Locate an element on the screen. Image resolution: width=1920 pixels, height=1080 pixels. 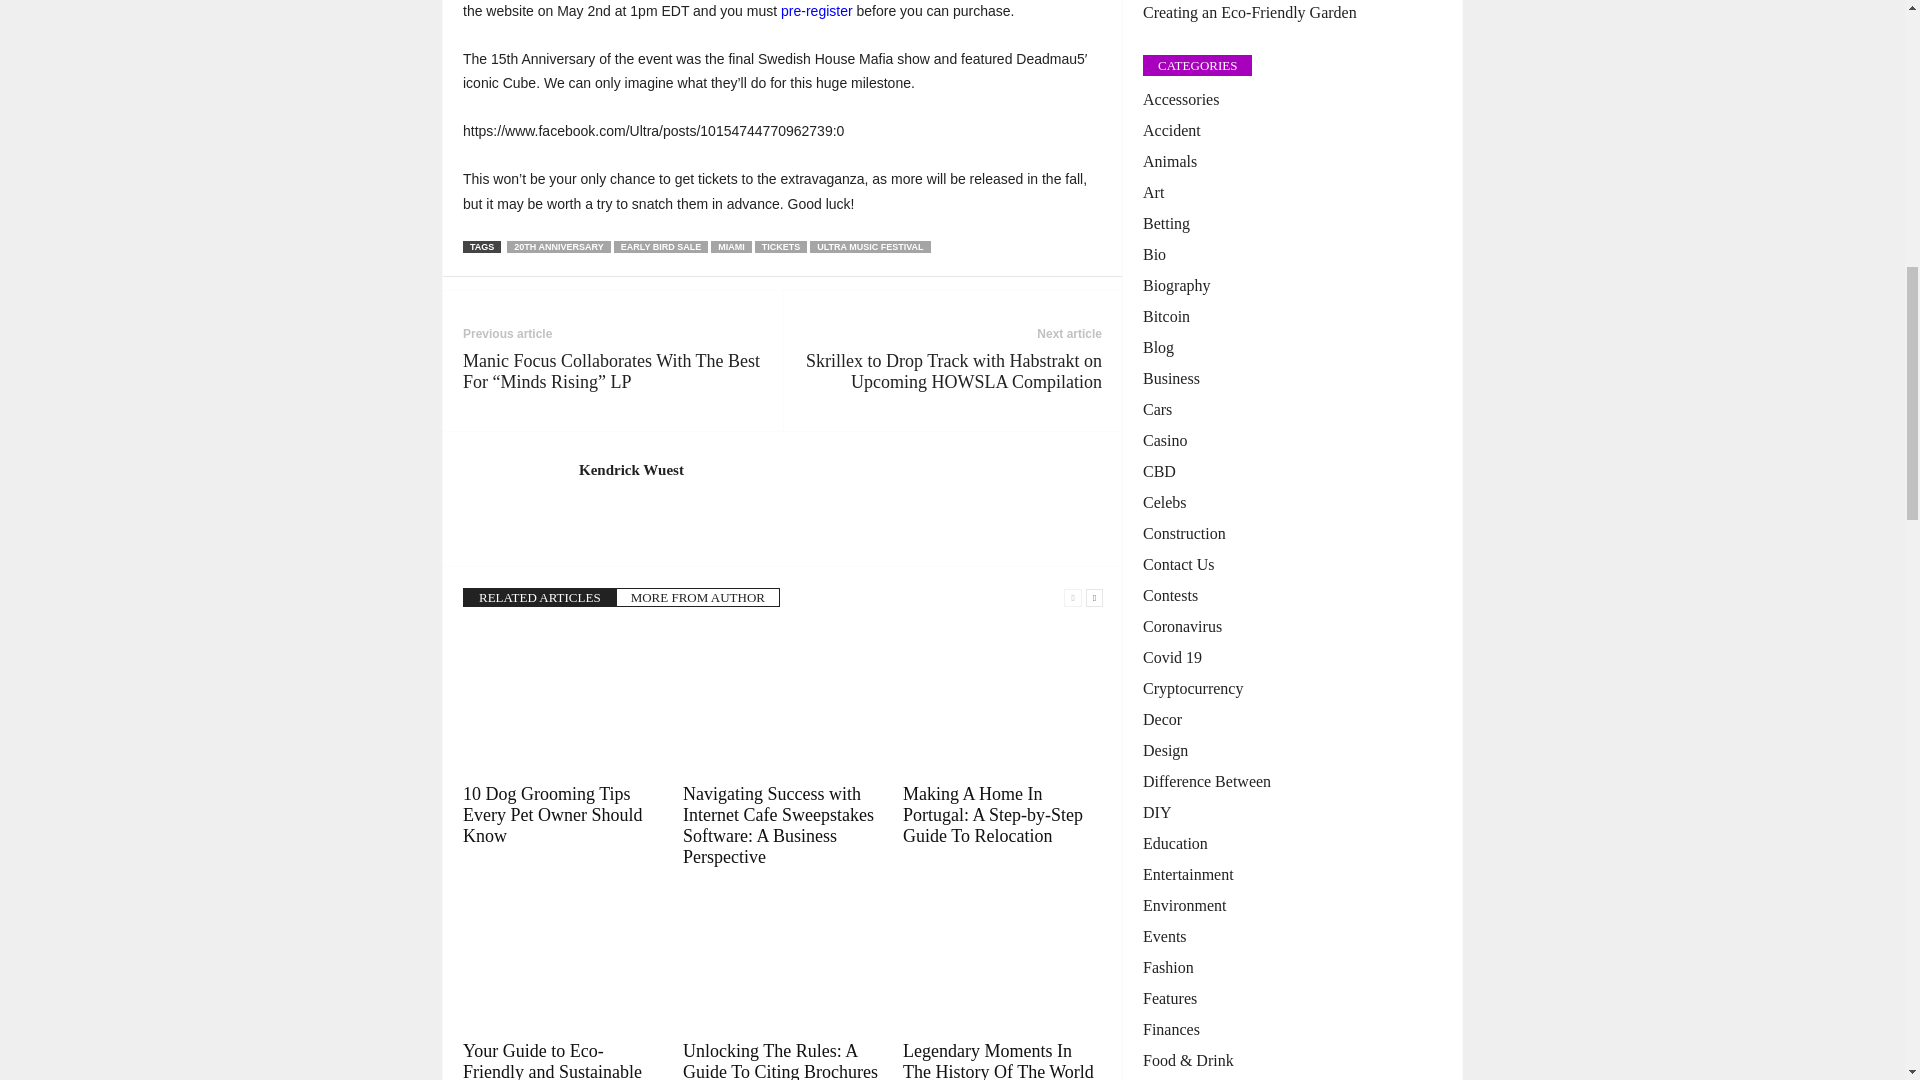
10 Dog Grooming Tips Every Pet Owner Should Know is located at coordinates (562, 702).